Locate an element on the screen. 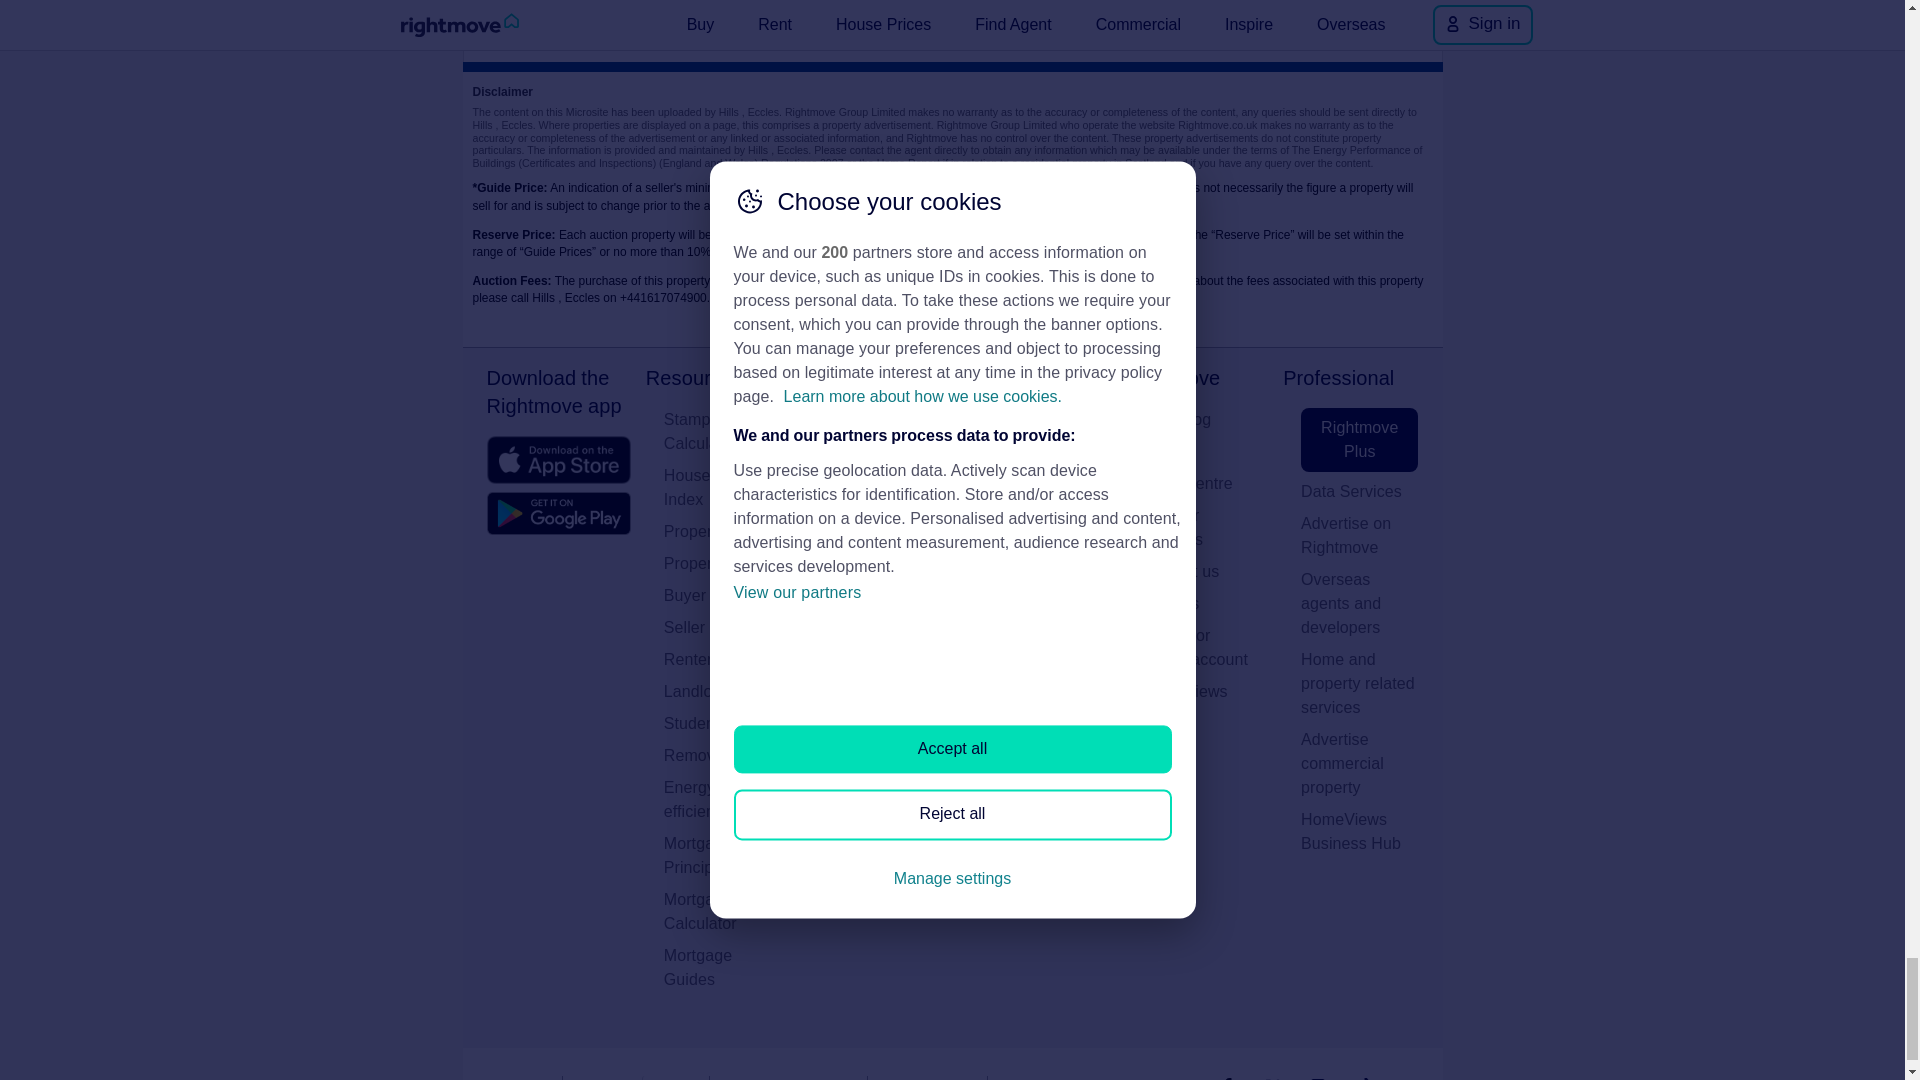  Property news is located at coordinates (722, 563).